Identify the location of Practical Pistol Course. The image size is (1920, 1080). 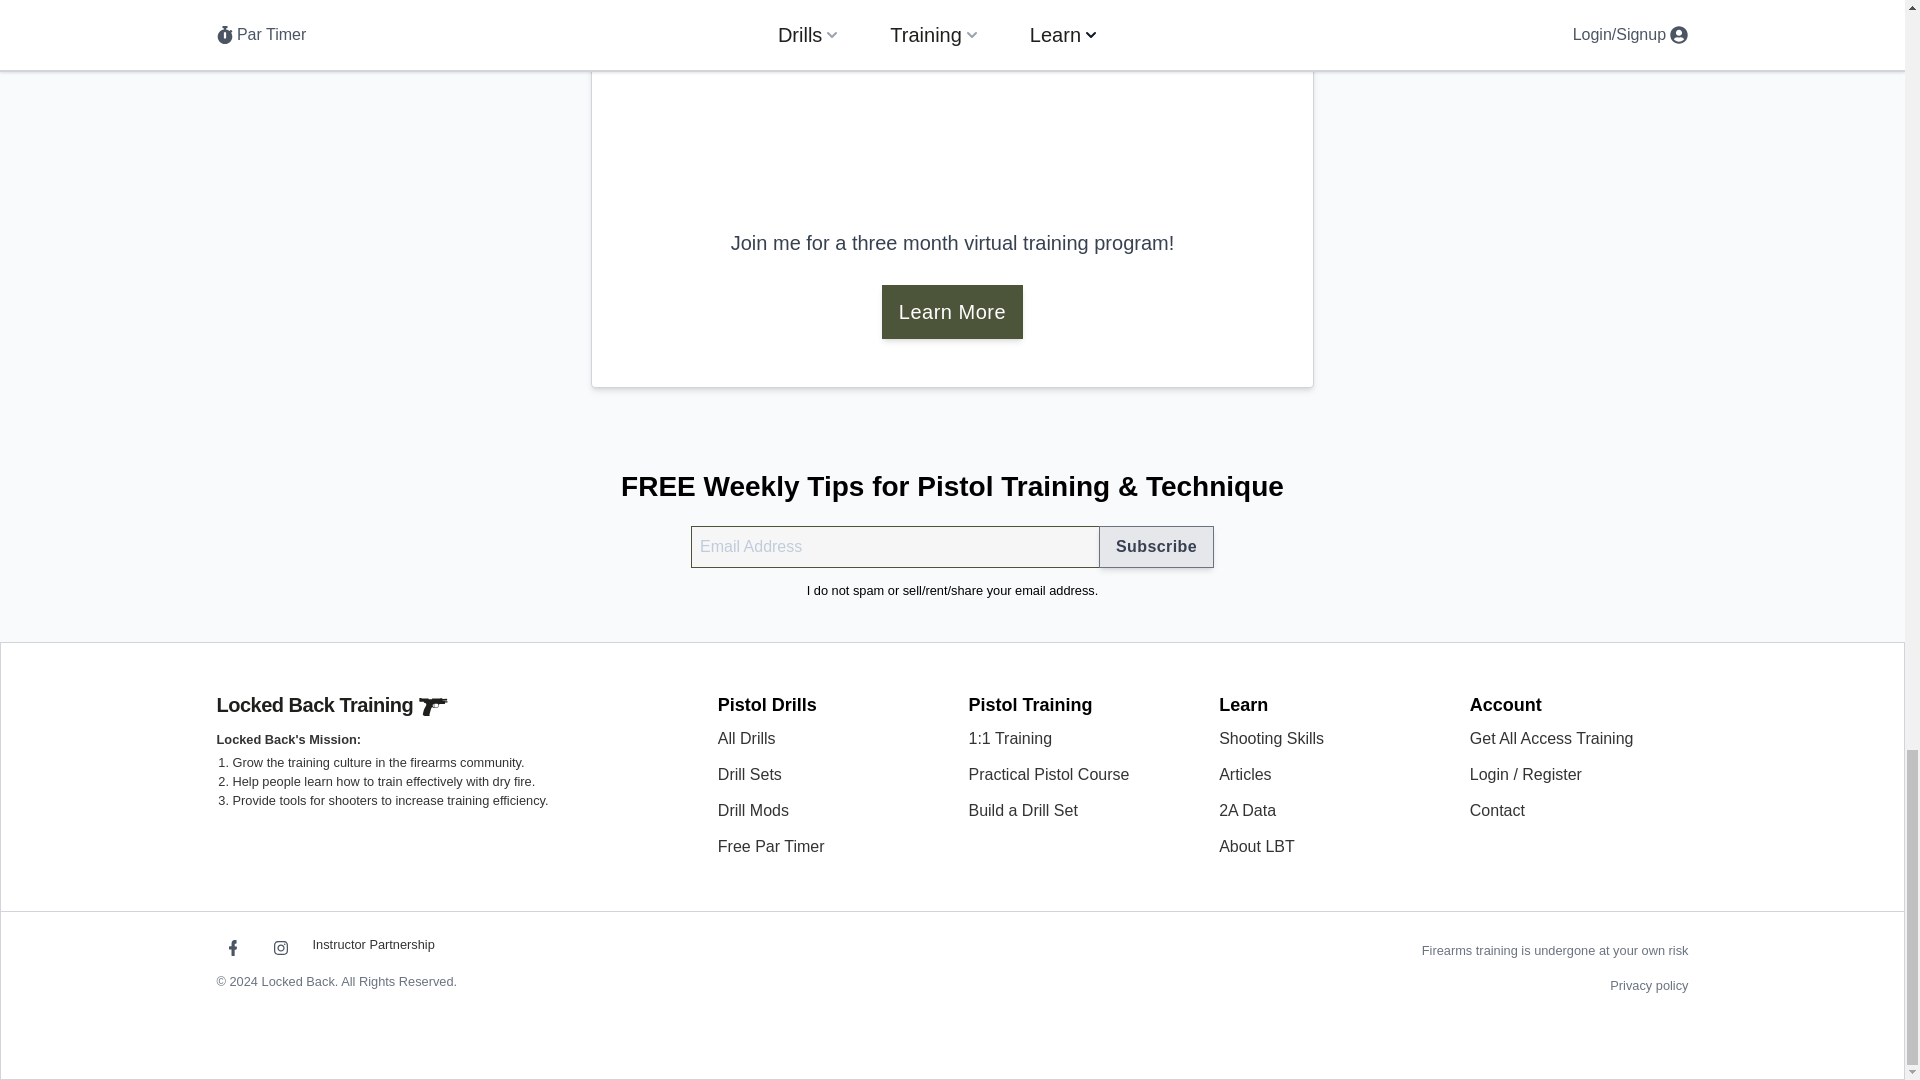
(1048, 774).